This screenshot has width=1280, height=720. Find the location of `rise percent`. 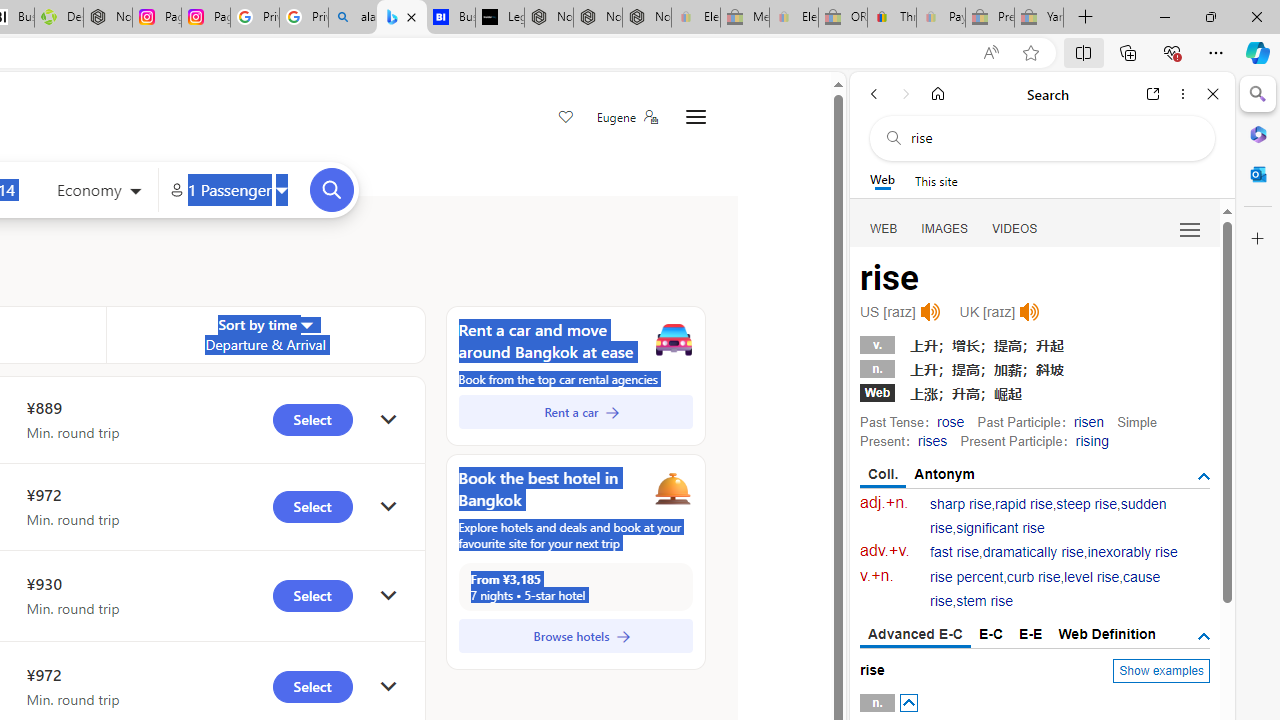

rise percent is located at coordinates (966, 577).